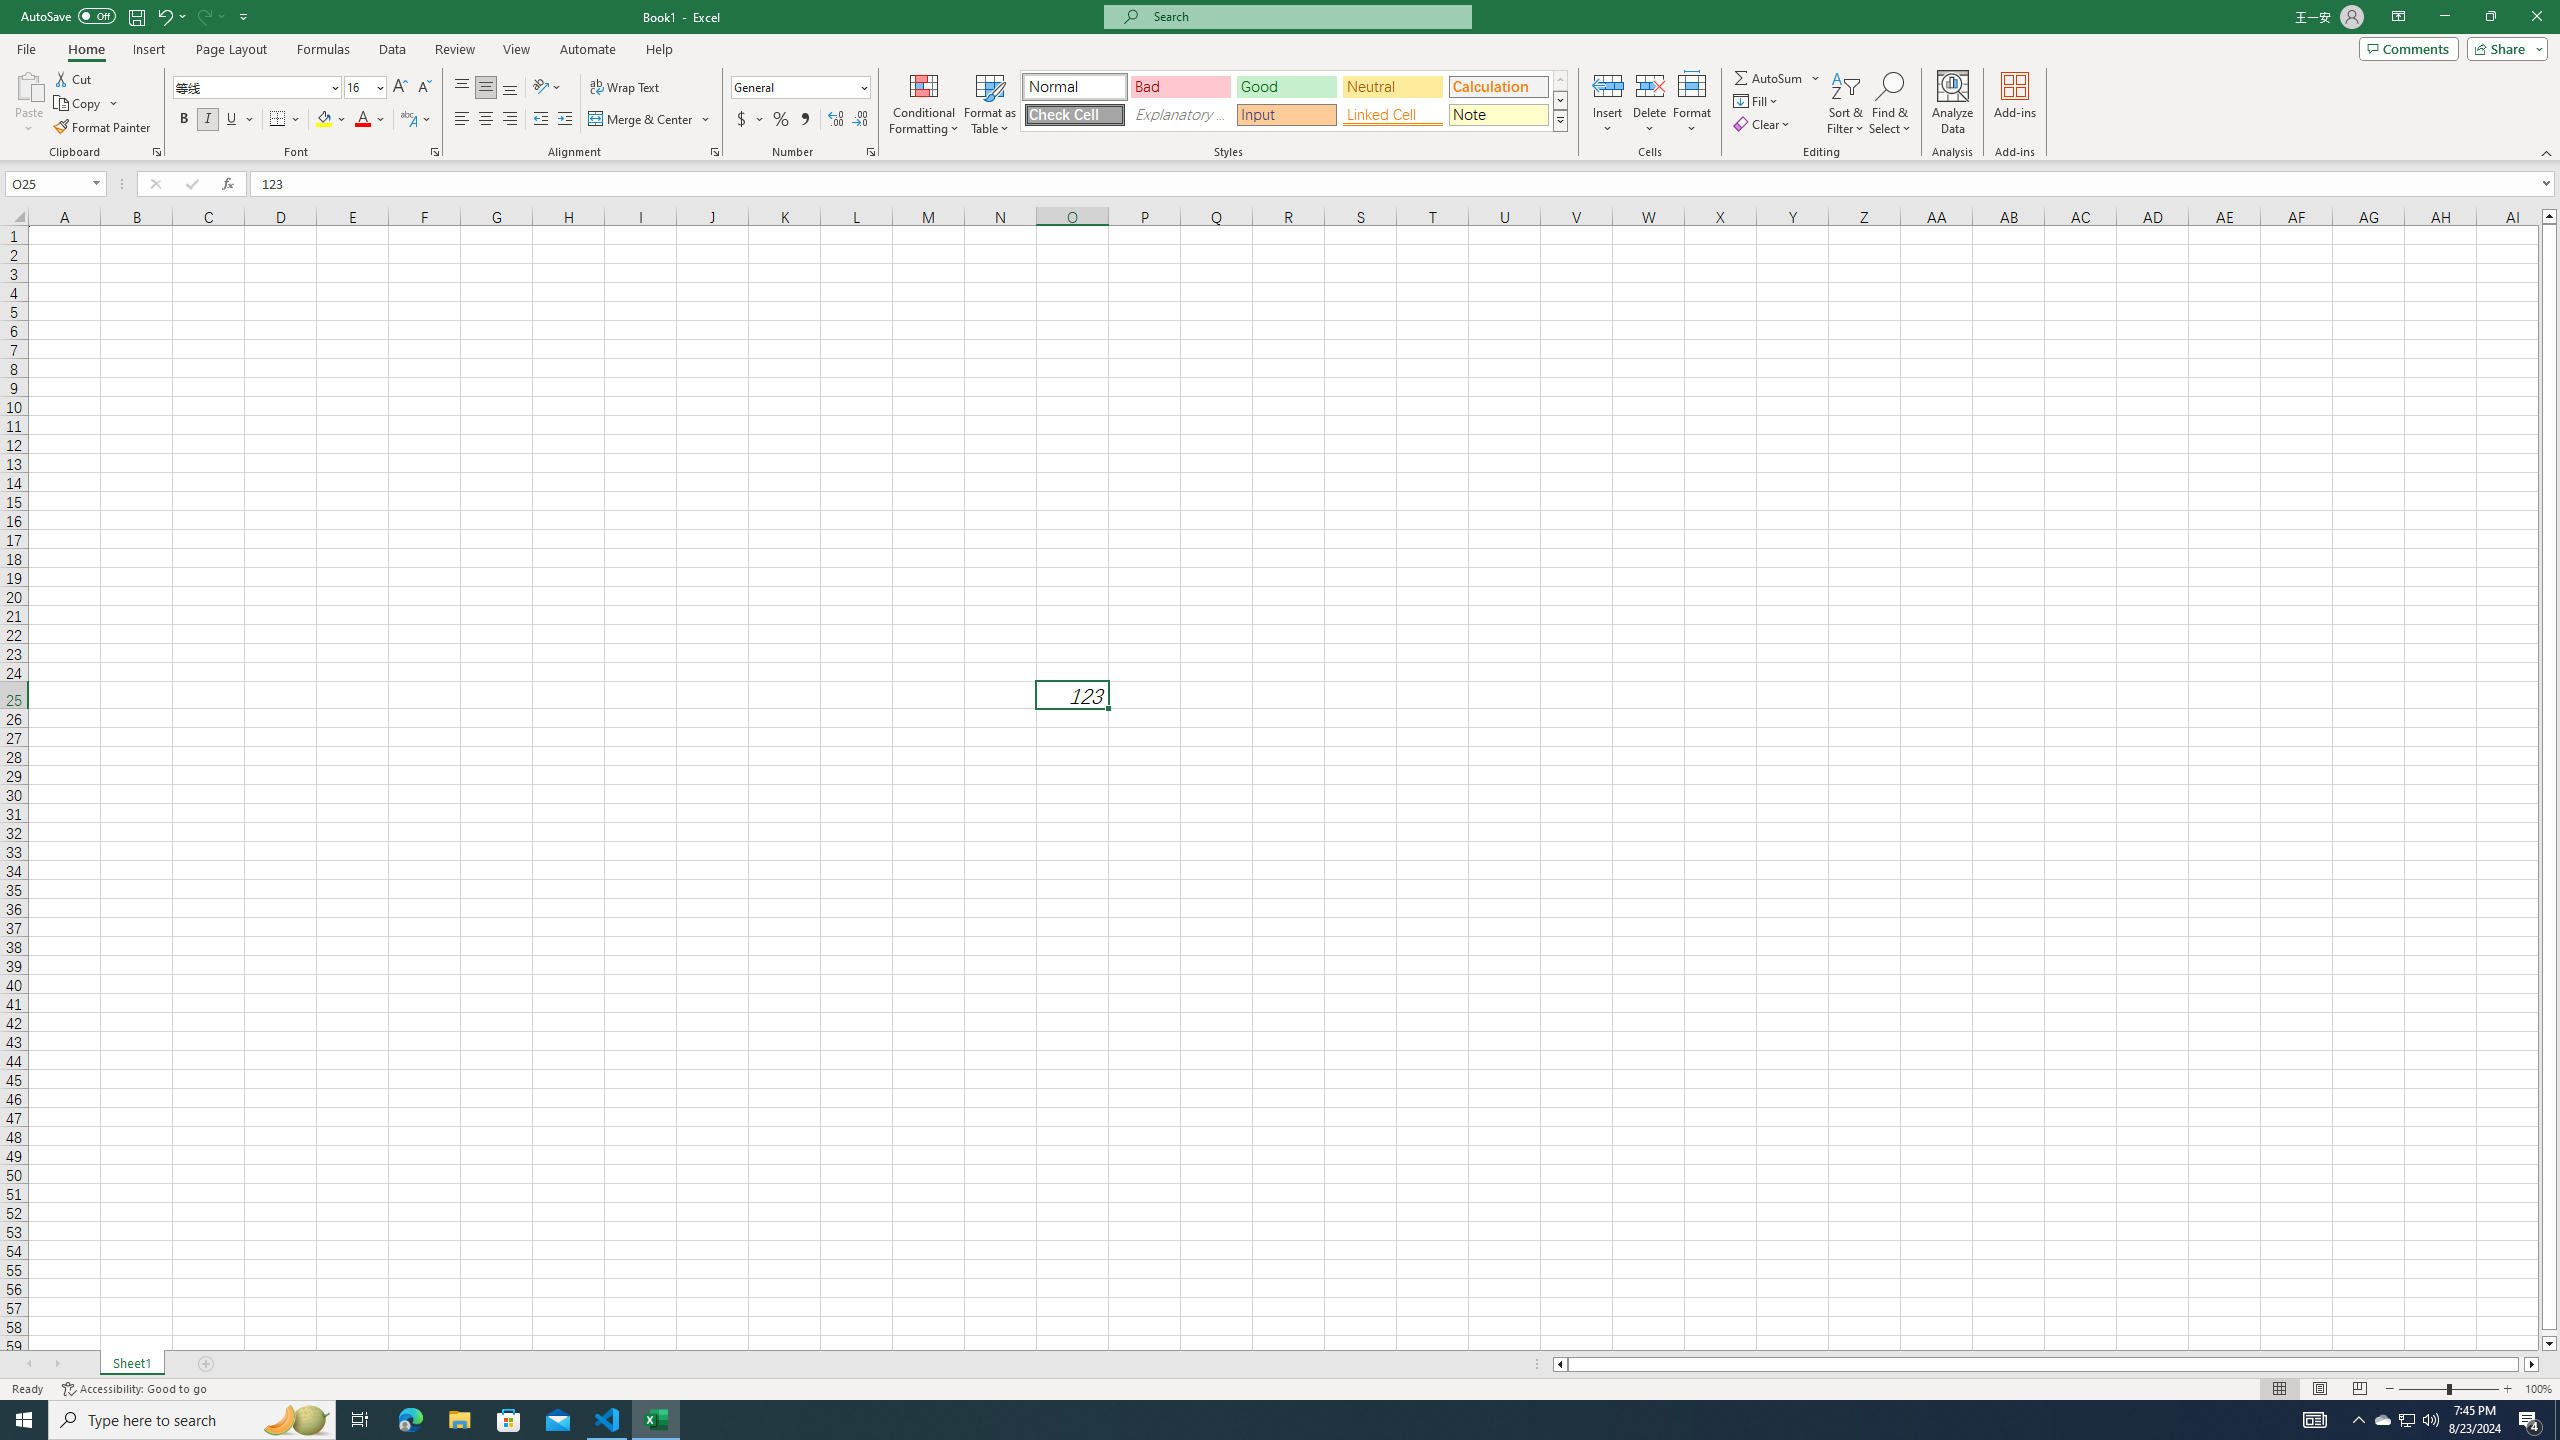 The height and width of the screenshot is (1440, 2560). Describe the element at coordinates (860, 120) in the screenshot. I see `Decrease Decimal` at that location.